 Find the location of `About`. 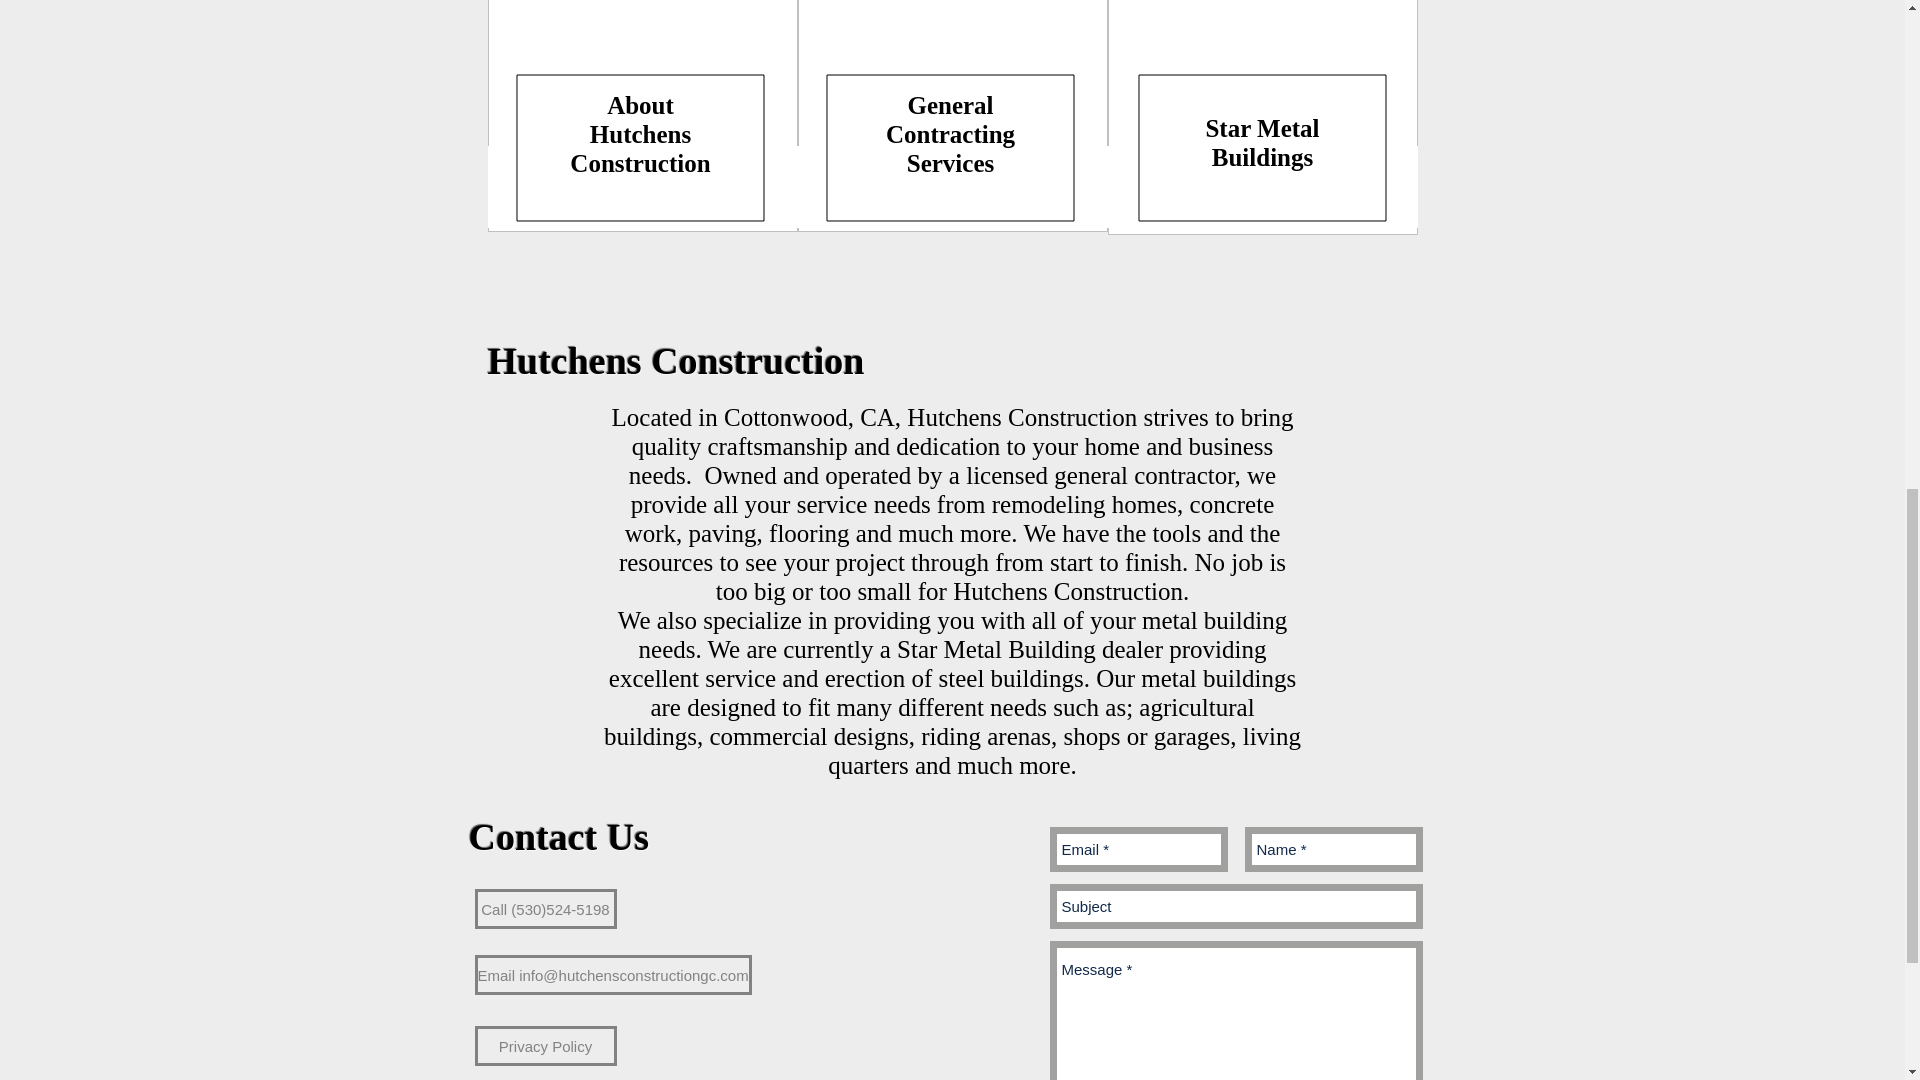

About is located at coordinates (640, 104).